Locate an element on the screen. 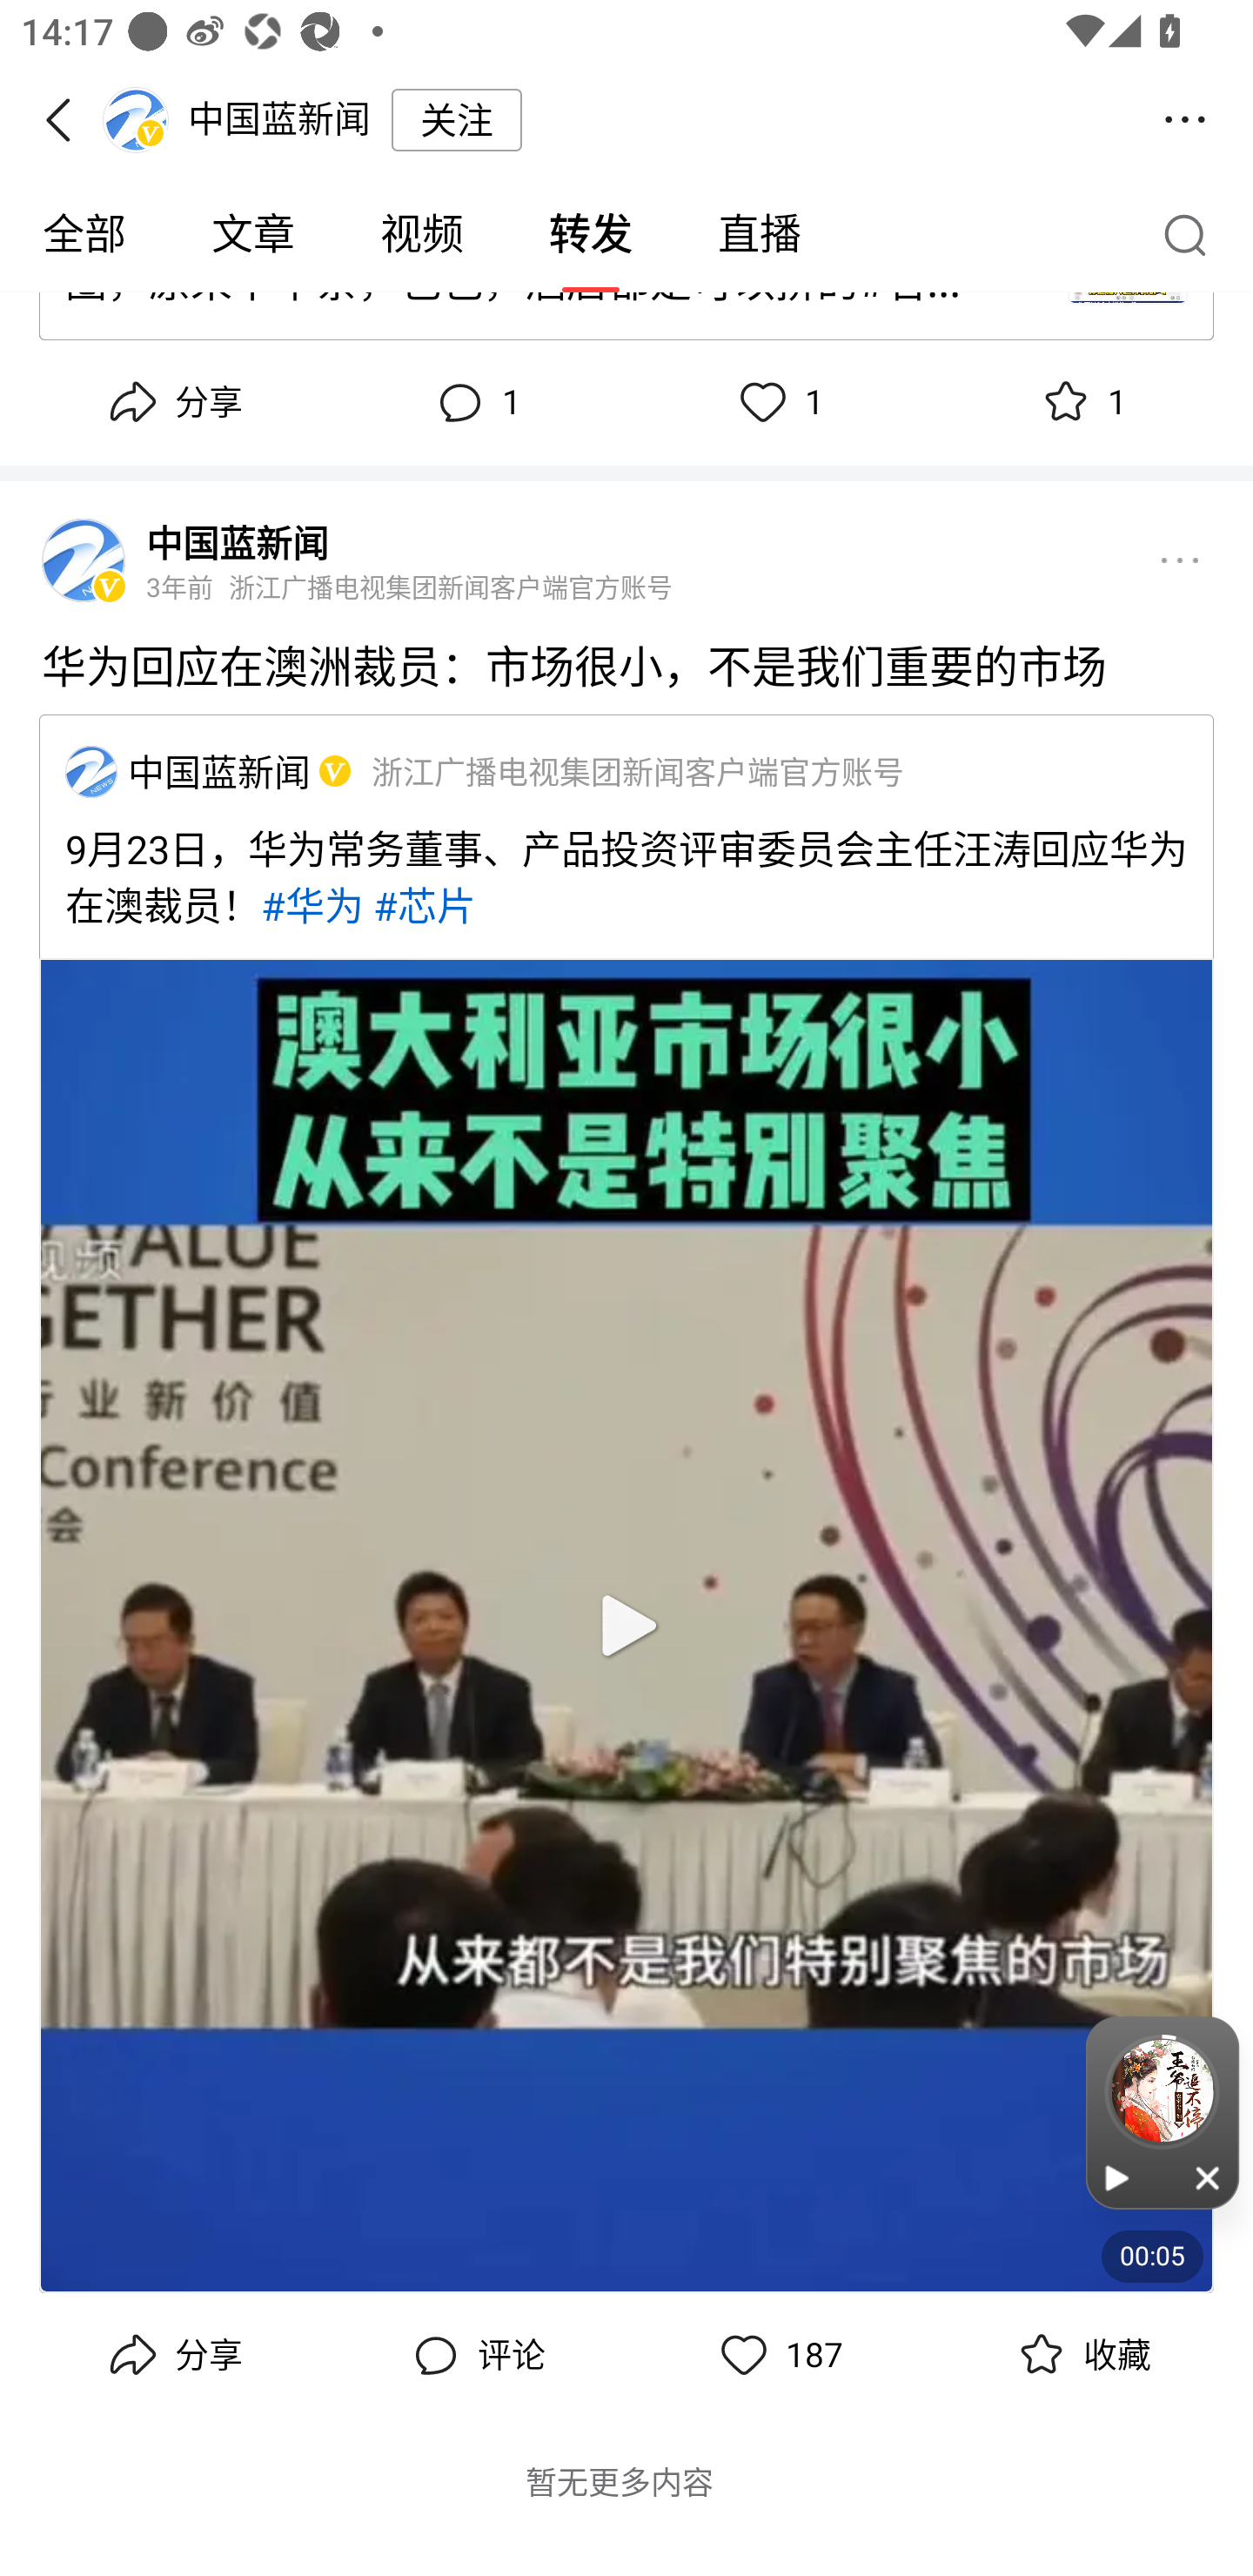 Image resolution: width=1253 pixels, height=2576 pixels. 浙江广播电视集团新闻客户端官方账号 is located at coordinates (638, 771).